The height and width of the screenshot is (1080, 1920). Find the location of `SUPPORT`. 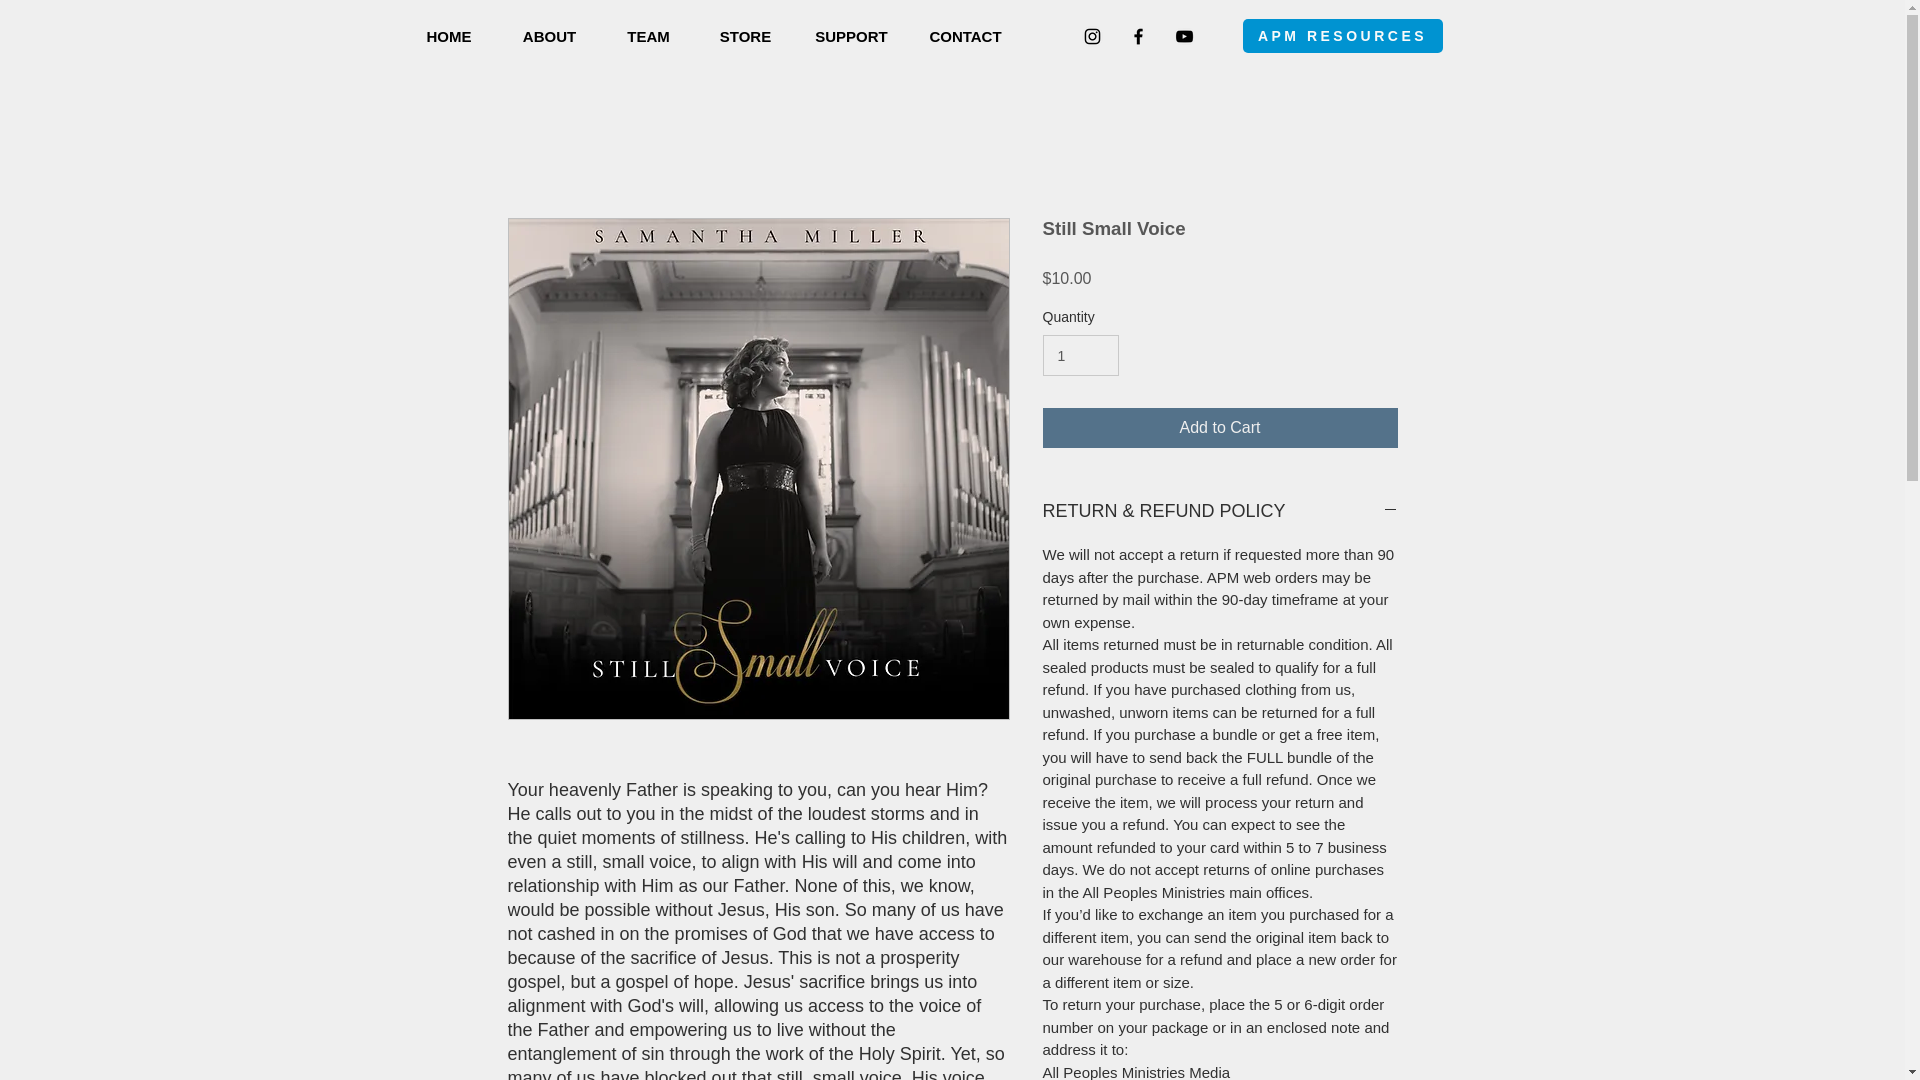

SUPPORT is located at coordinates (851, 36).